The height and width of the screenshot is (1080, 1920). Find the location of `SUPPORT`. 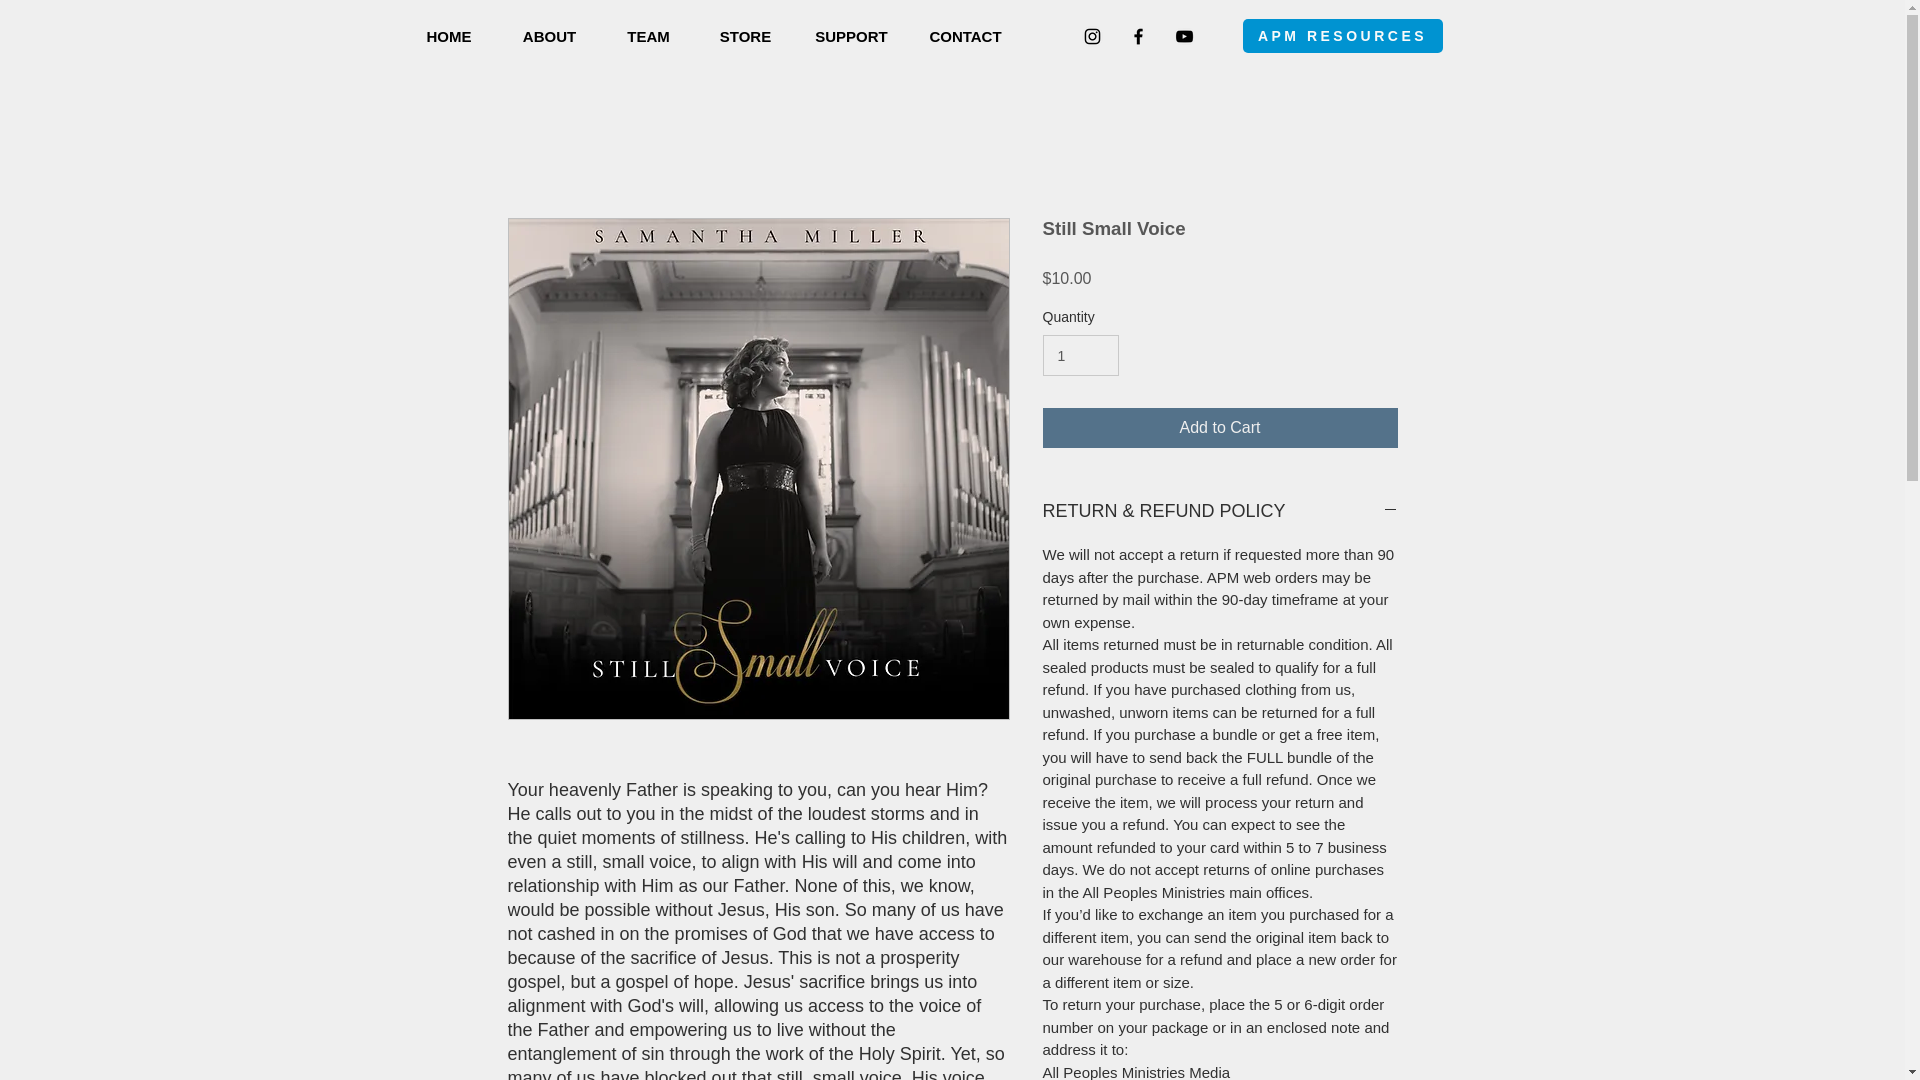

SUPPORT is located at coordinates (851, 36).